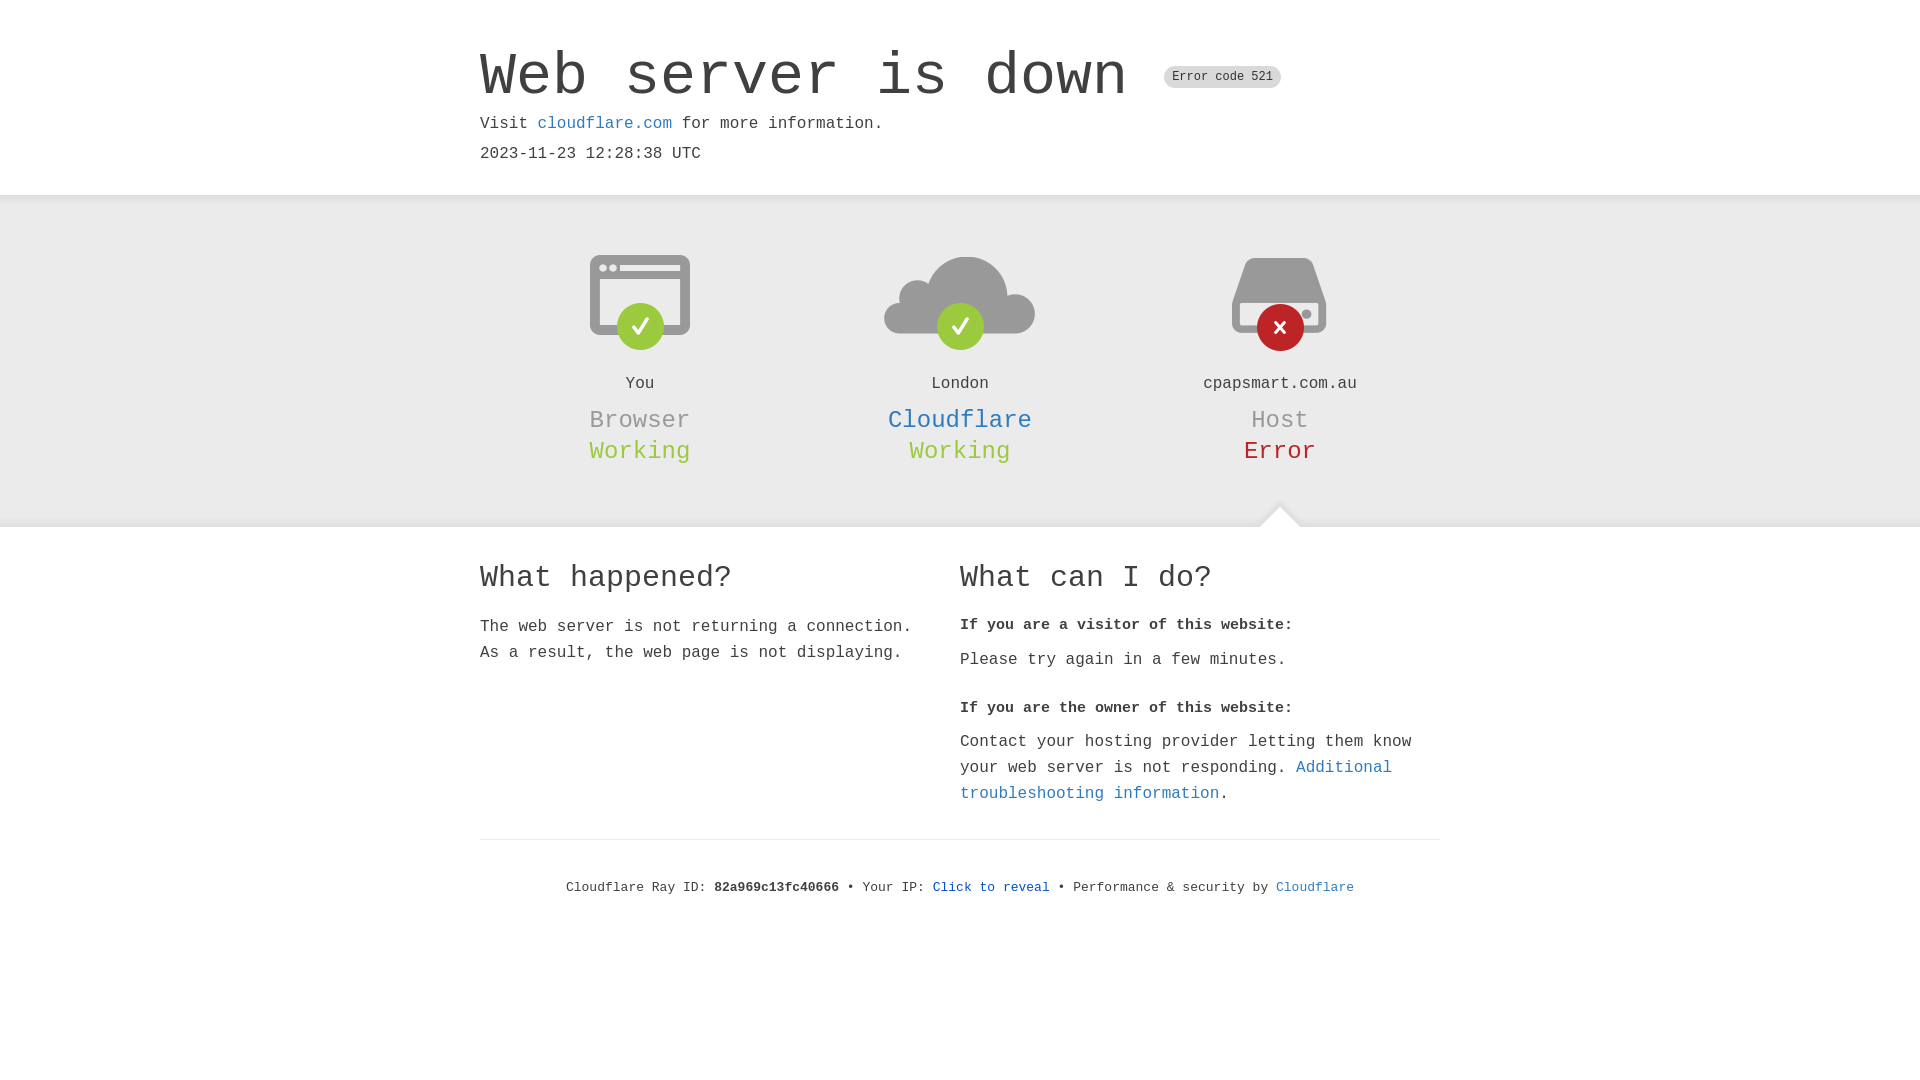 This screenshot has height=1080, width=1920. Describe the element at coordinates (1315, 888) in the screenshot. I see `Cloudflare` at that location.